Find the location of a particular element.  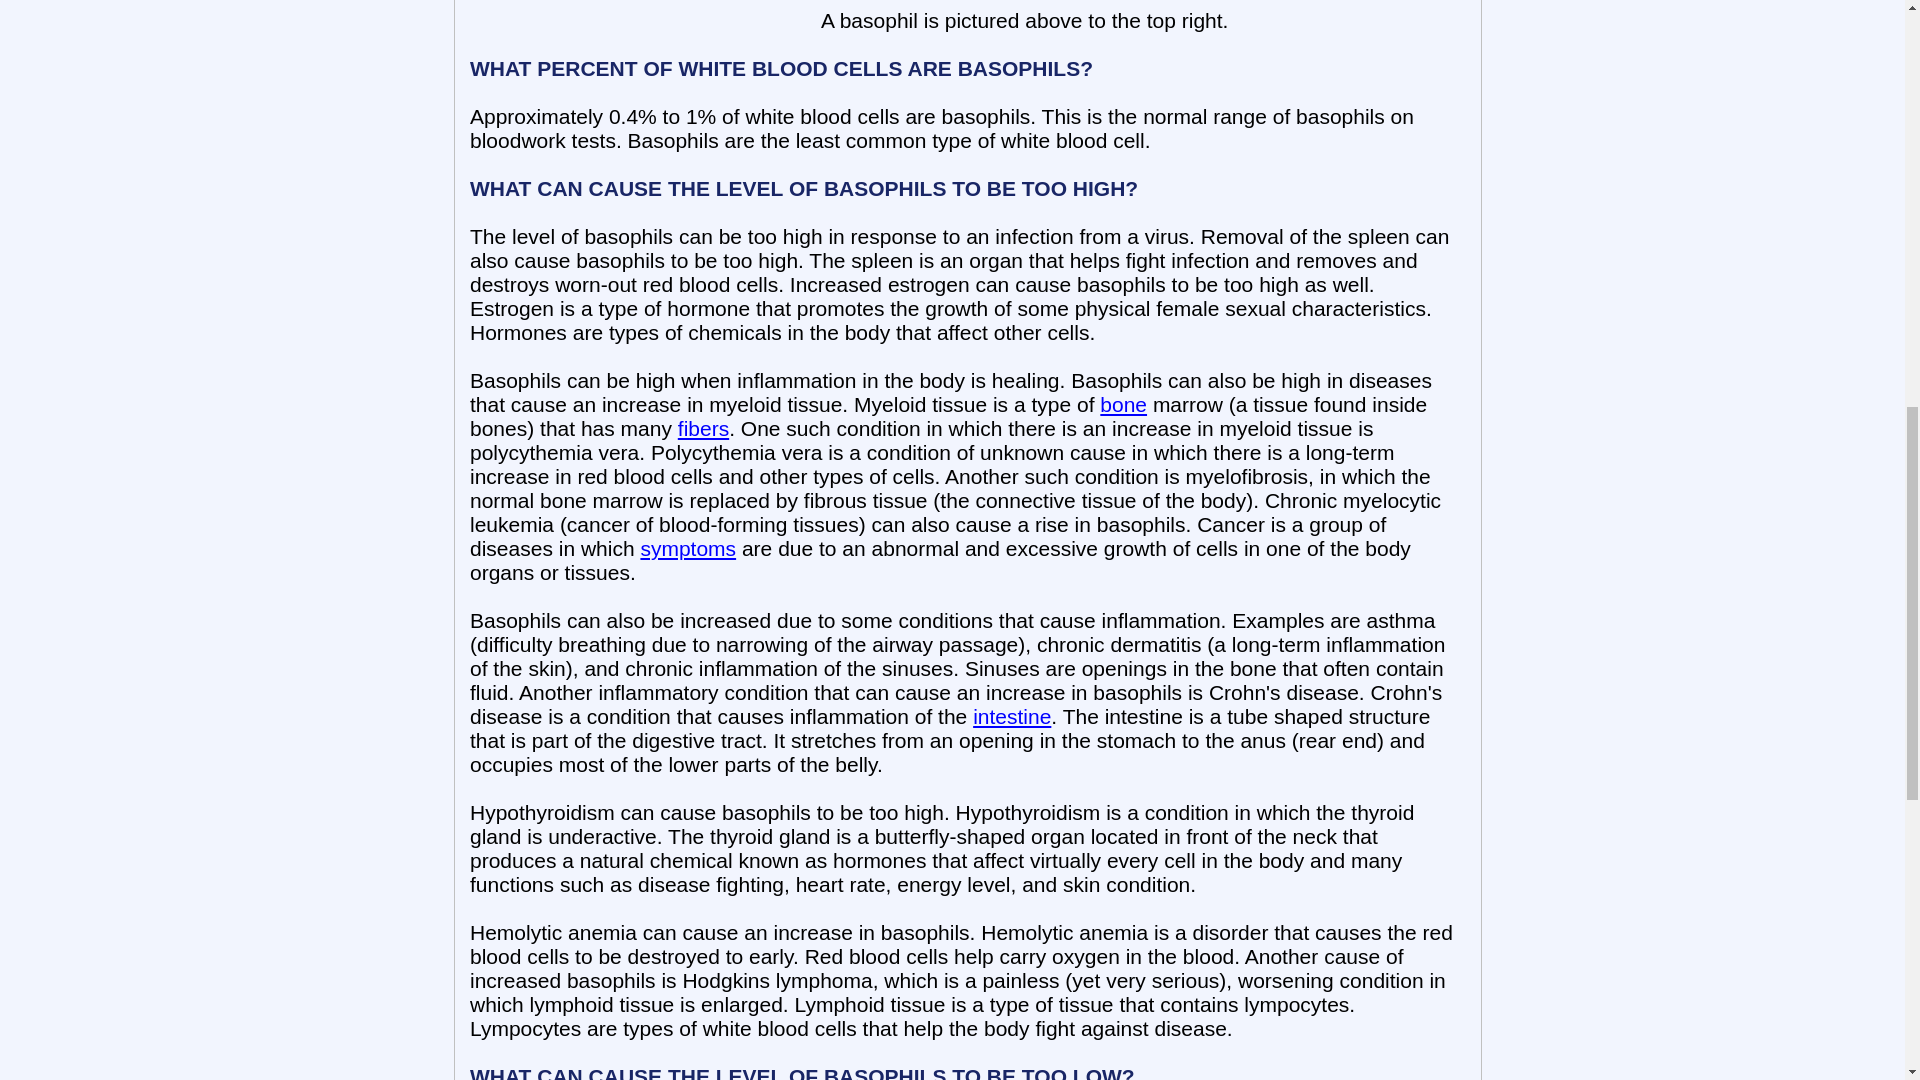

fibers is located at coordinates (703, 428).